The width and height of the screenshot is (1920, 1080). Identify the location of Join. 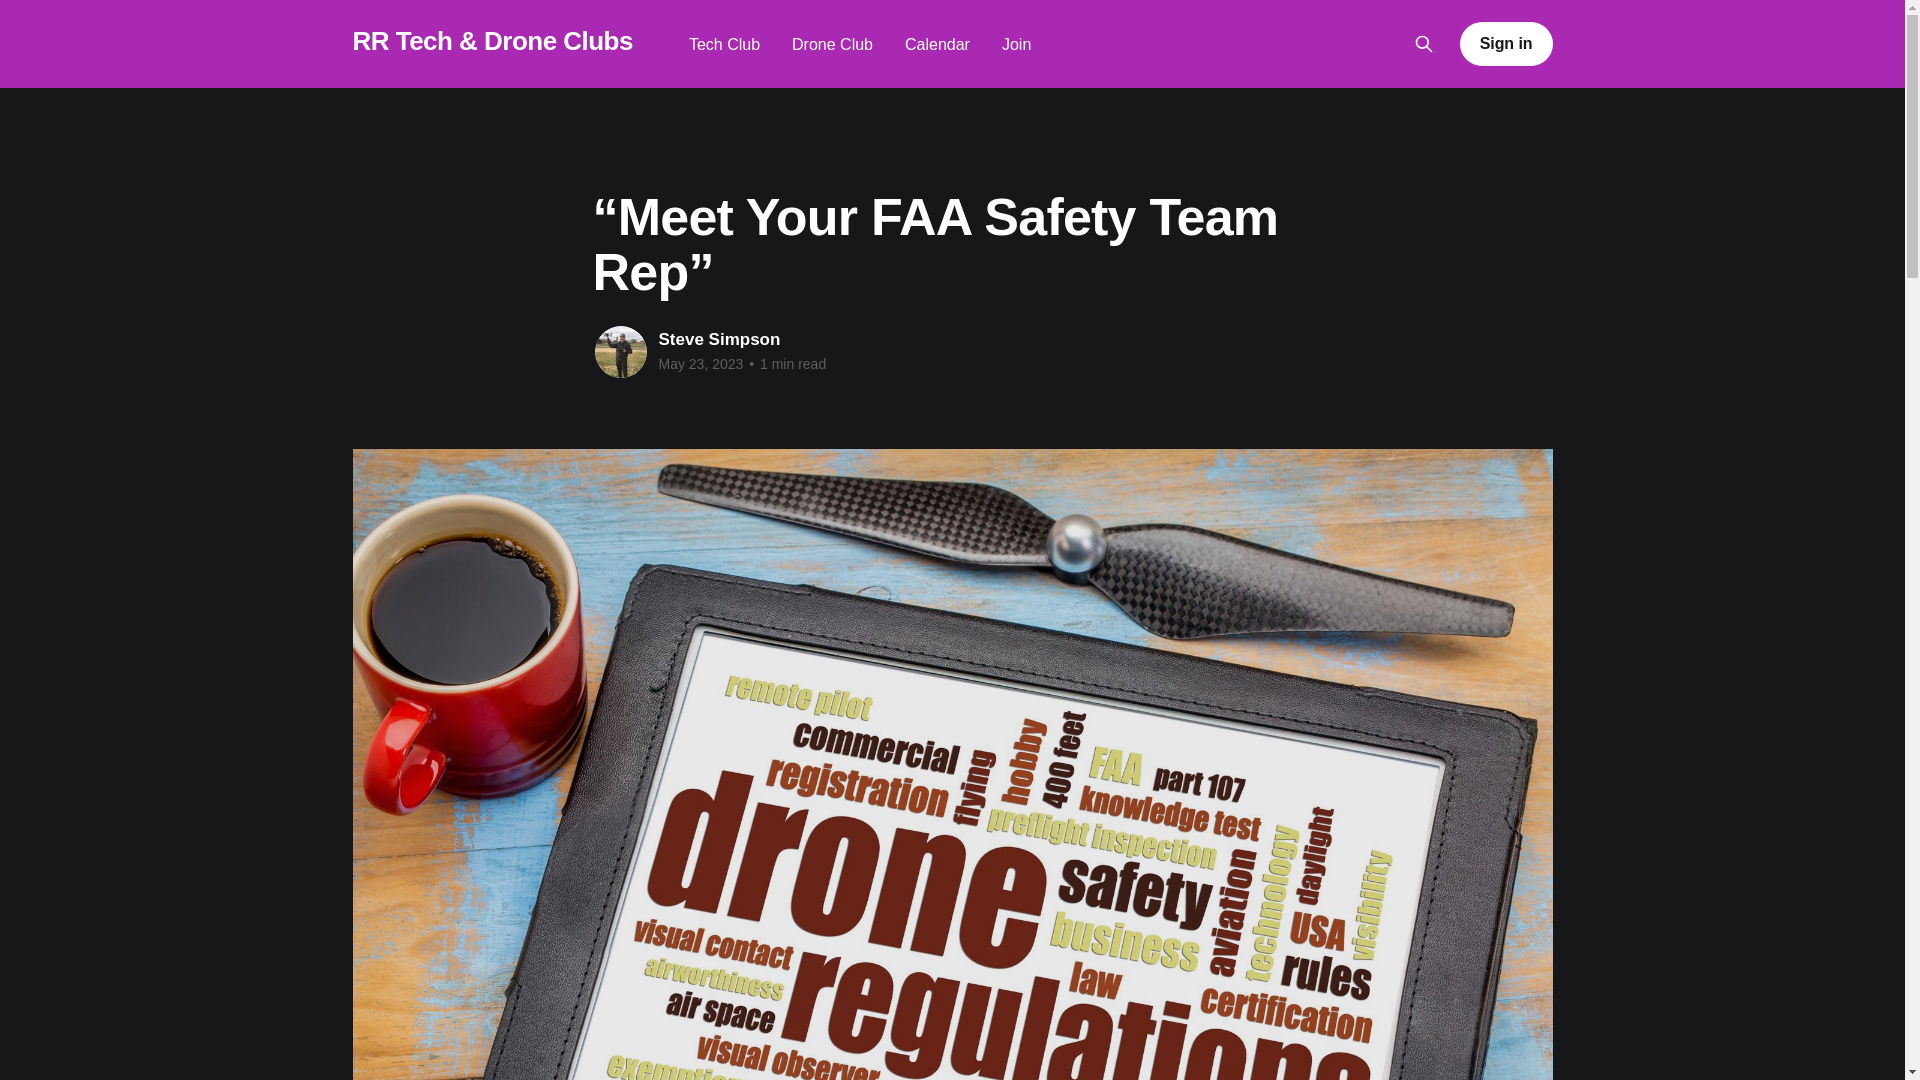
(1016, 44).